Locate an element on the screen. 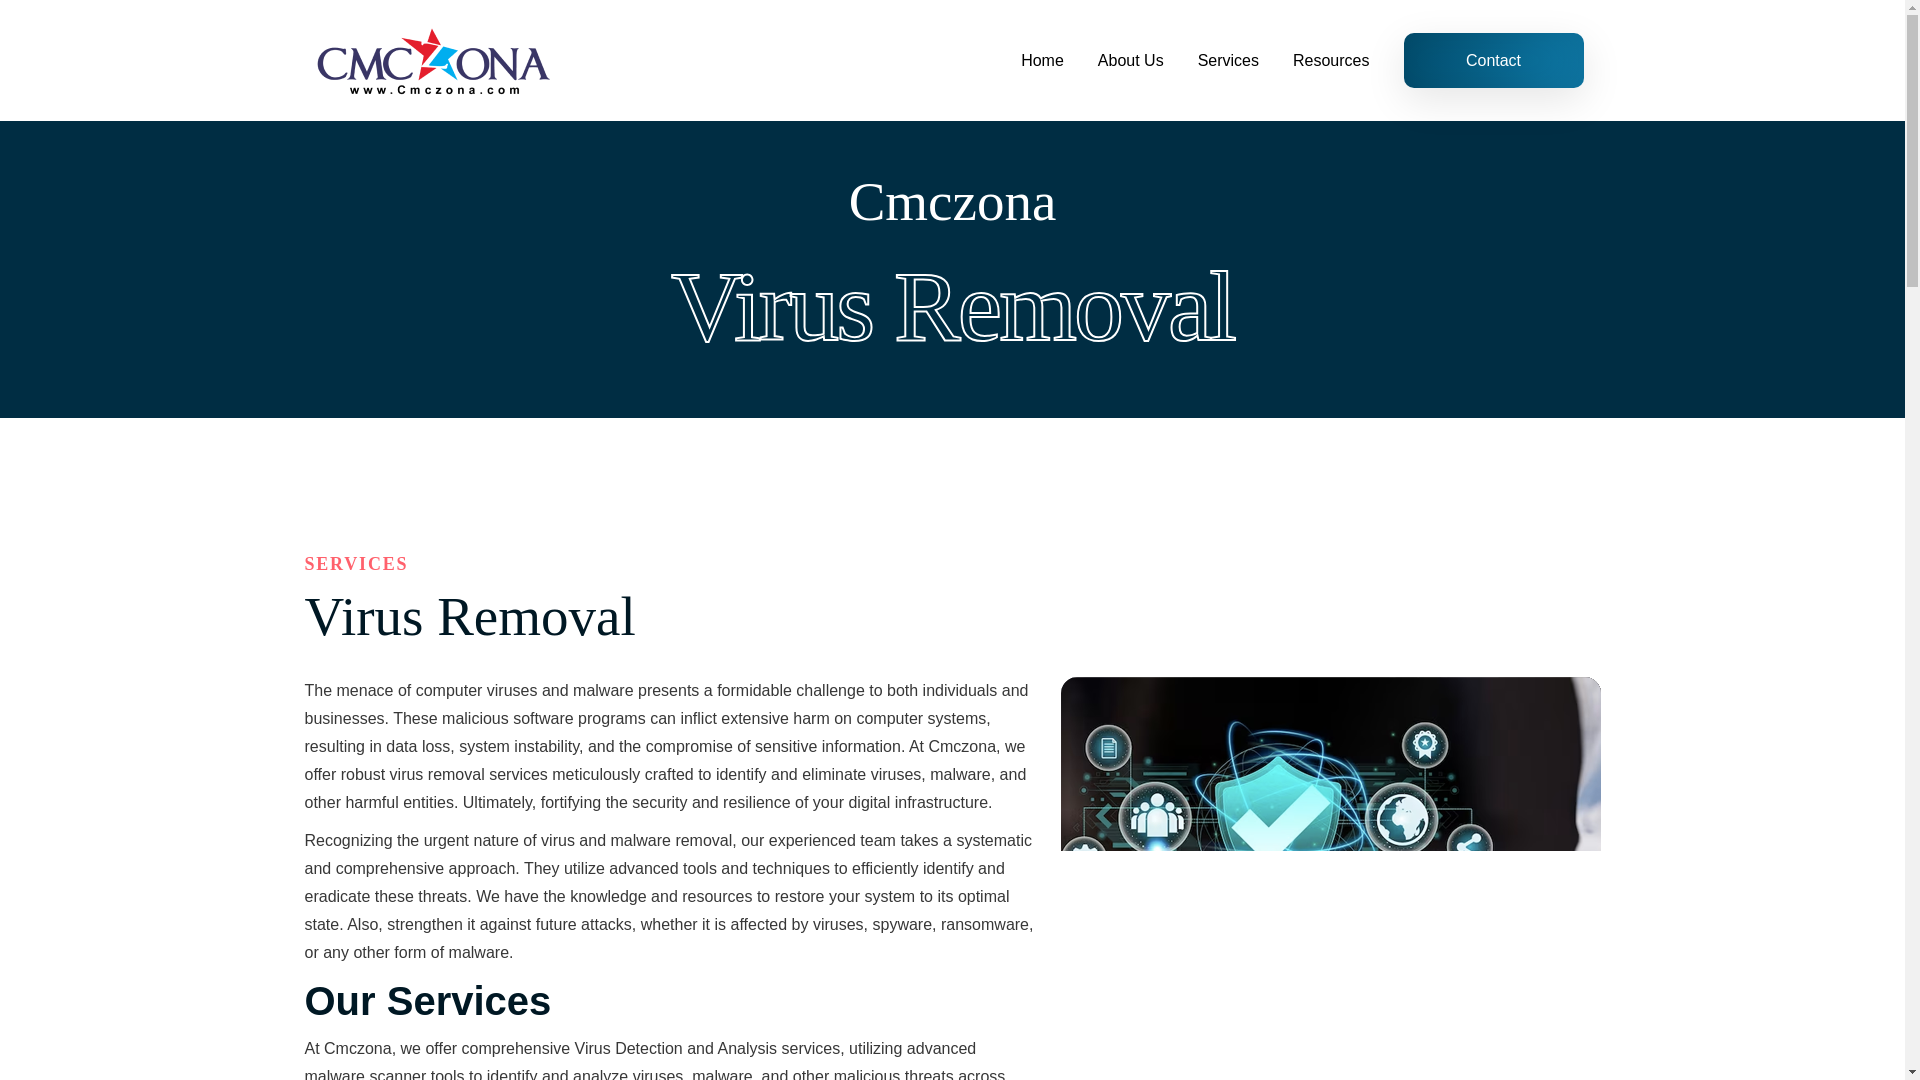 This screenshot has width=1920, height=1080. Services is located at coordinates (1228, 60).